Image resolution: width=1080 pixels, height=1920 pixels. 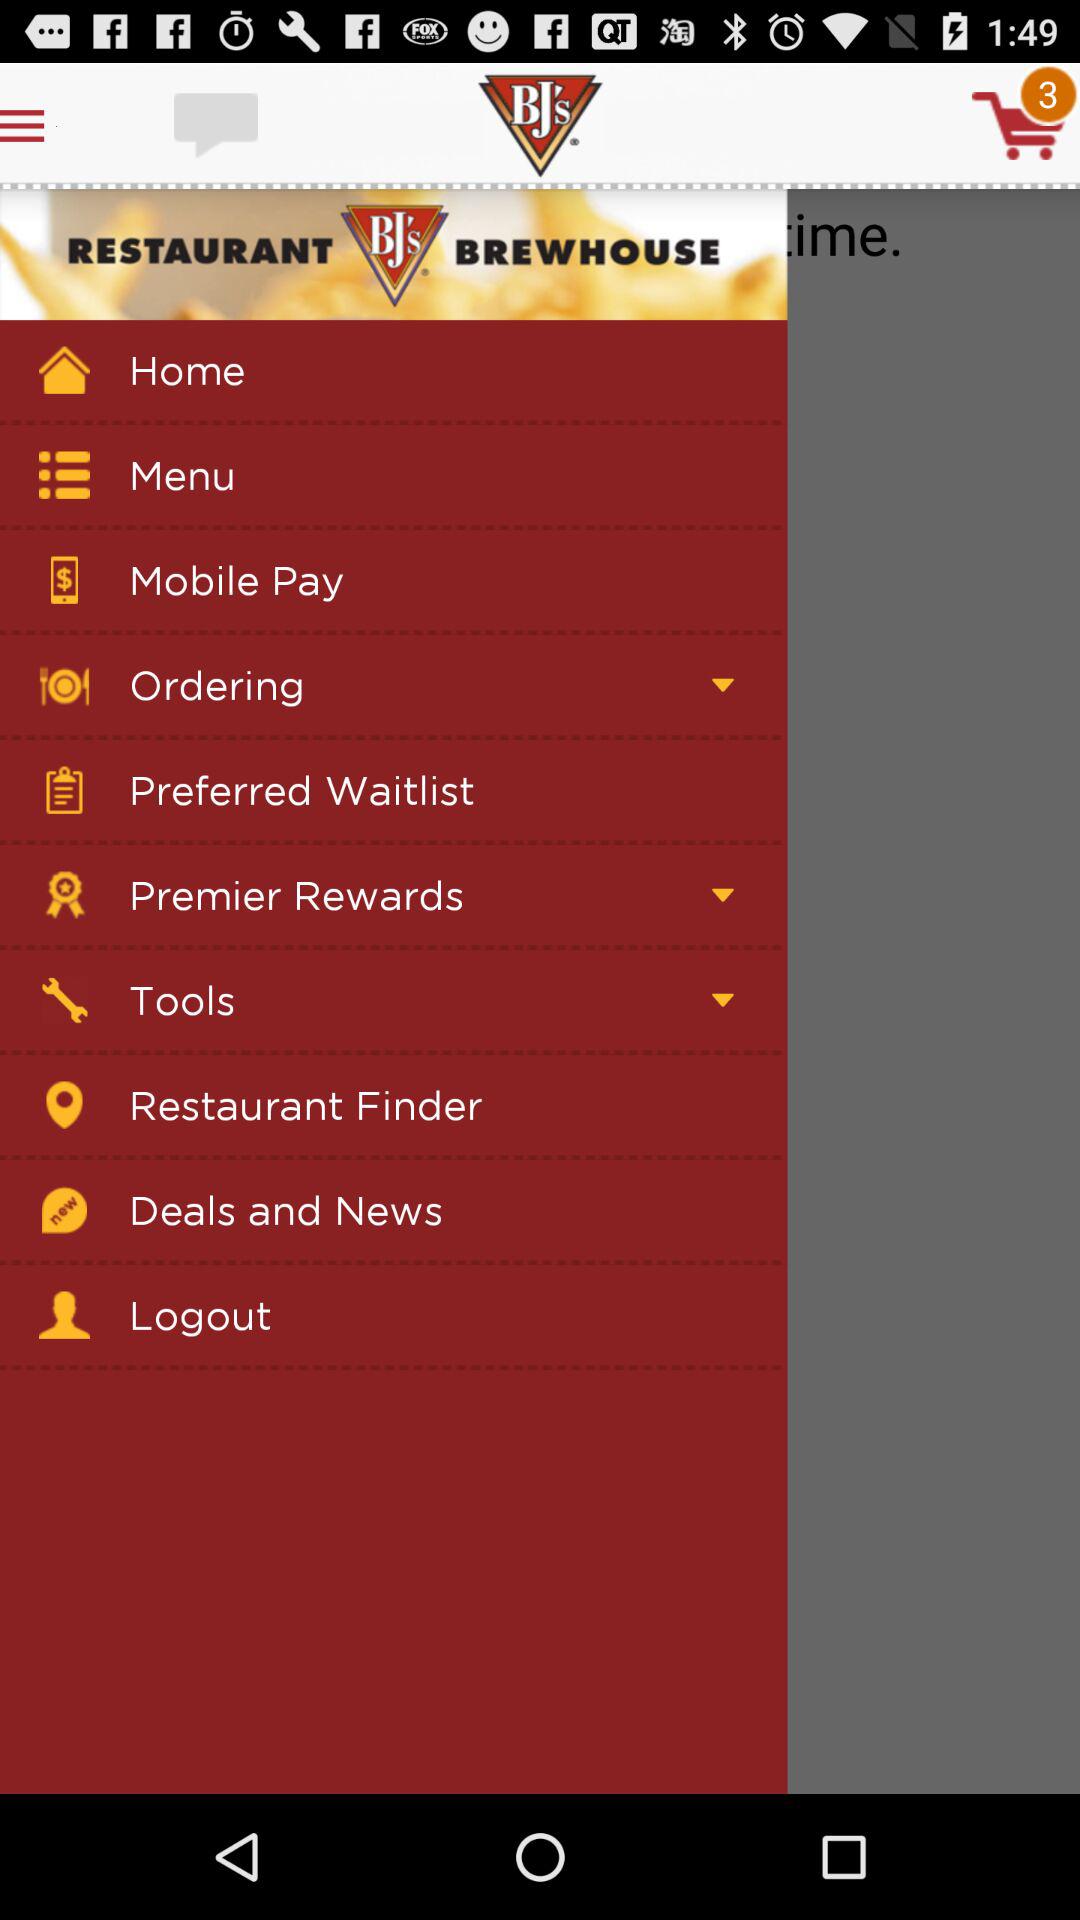 I want to click on write comment, so click(x=218, y=126).